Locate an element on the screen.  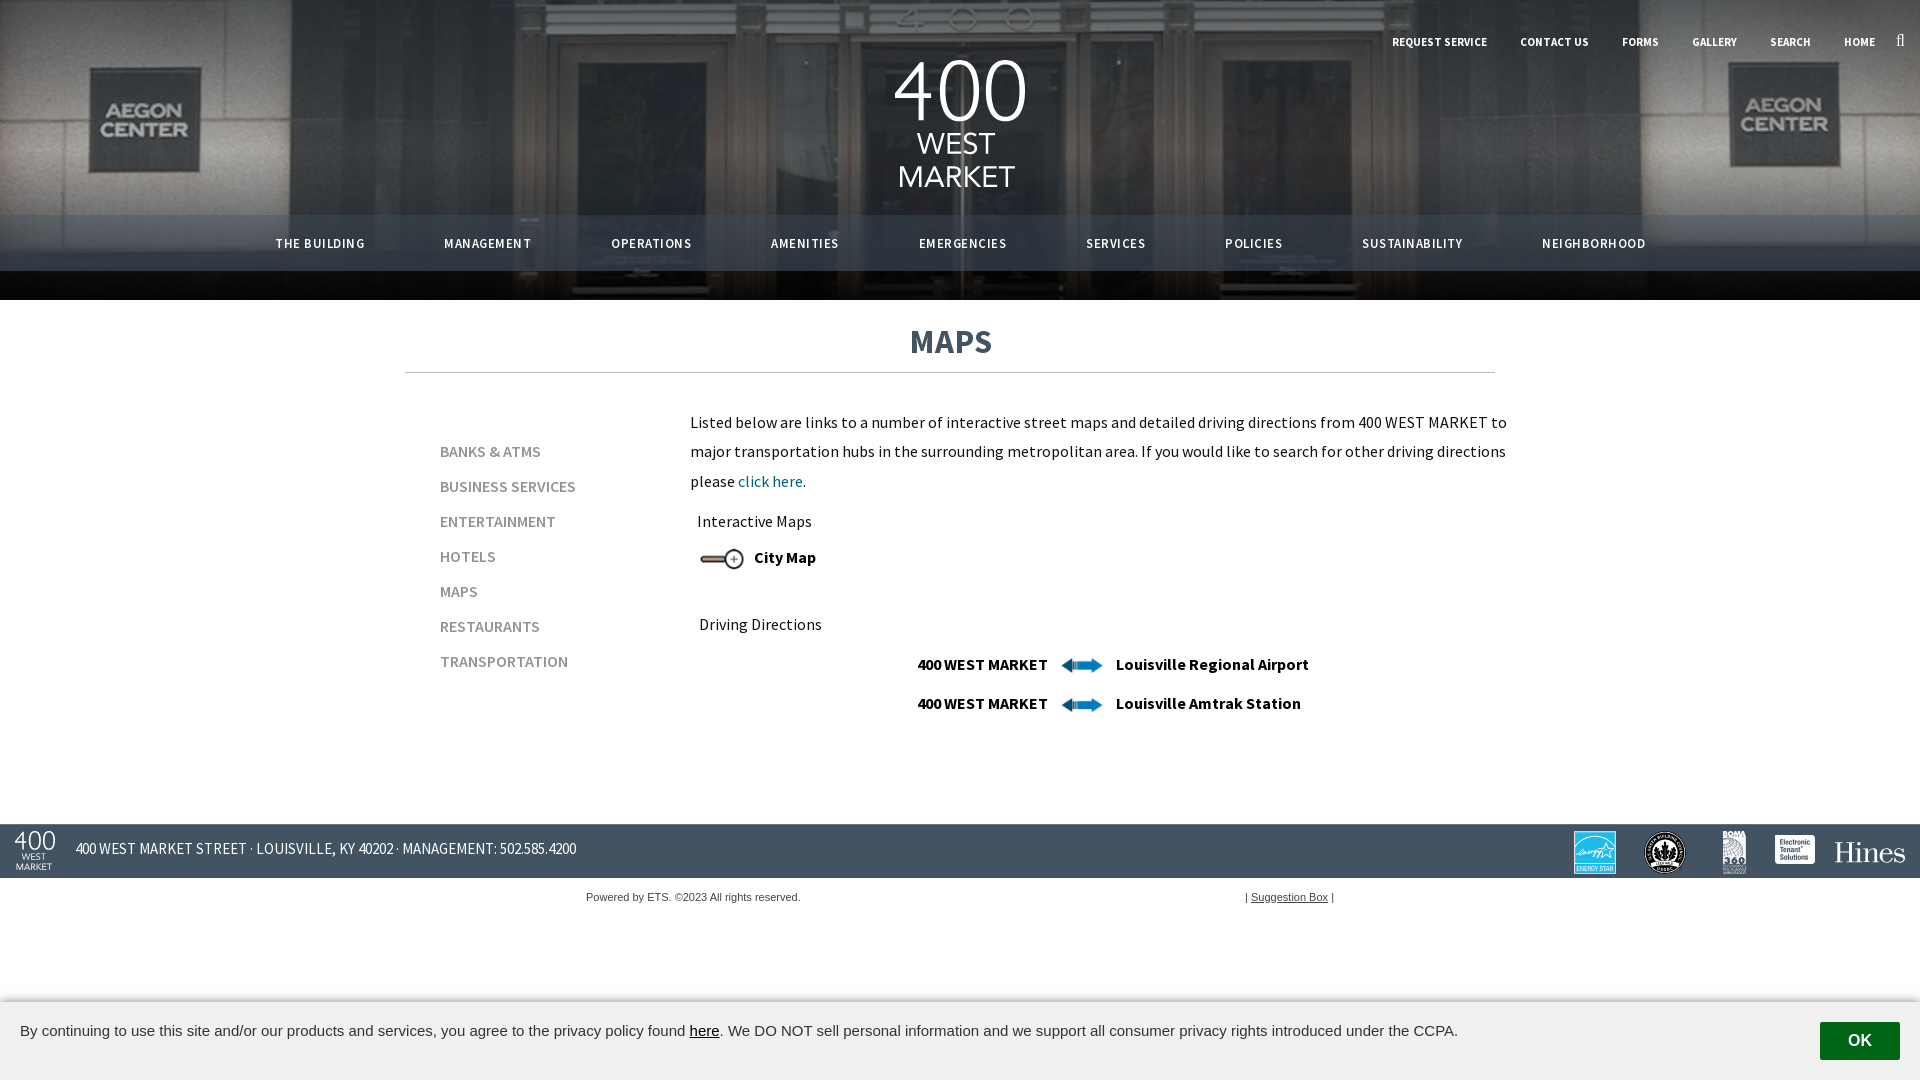
FORMS is located at coordinates (1640, 42).